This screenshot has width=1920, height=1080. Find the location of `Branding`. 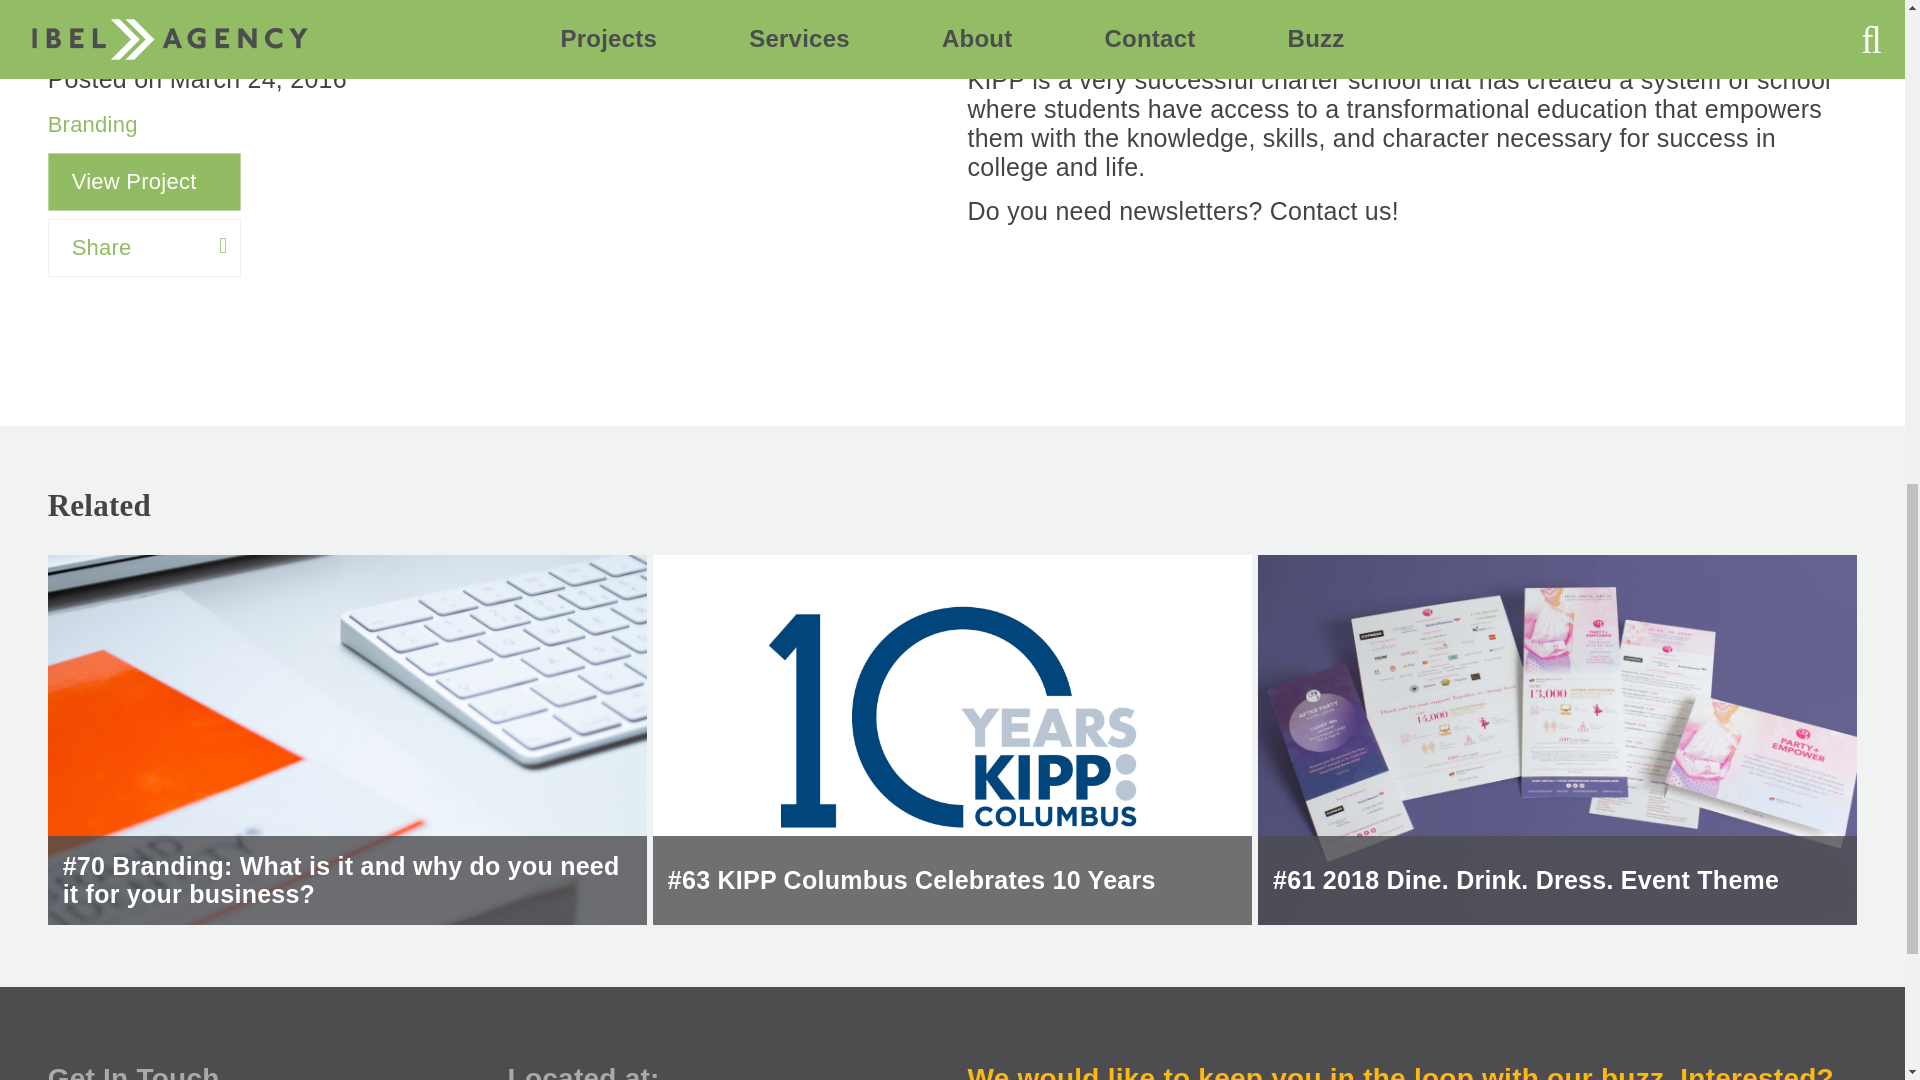

Branding is located at coordinates (93, 124).